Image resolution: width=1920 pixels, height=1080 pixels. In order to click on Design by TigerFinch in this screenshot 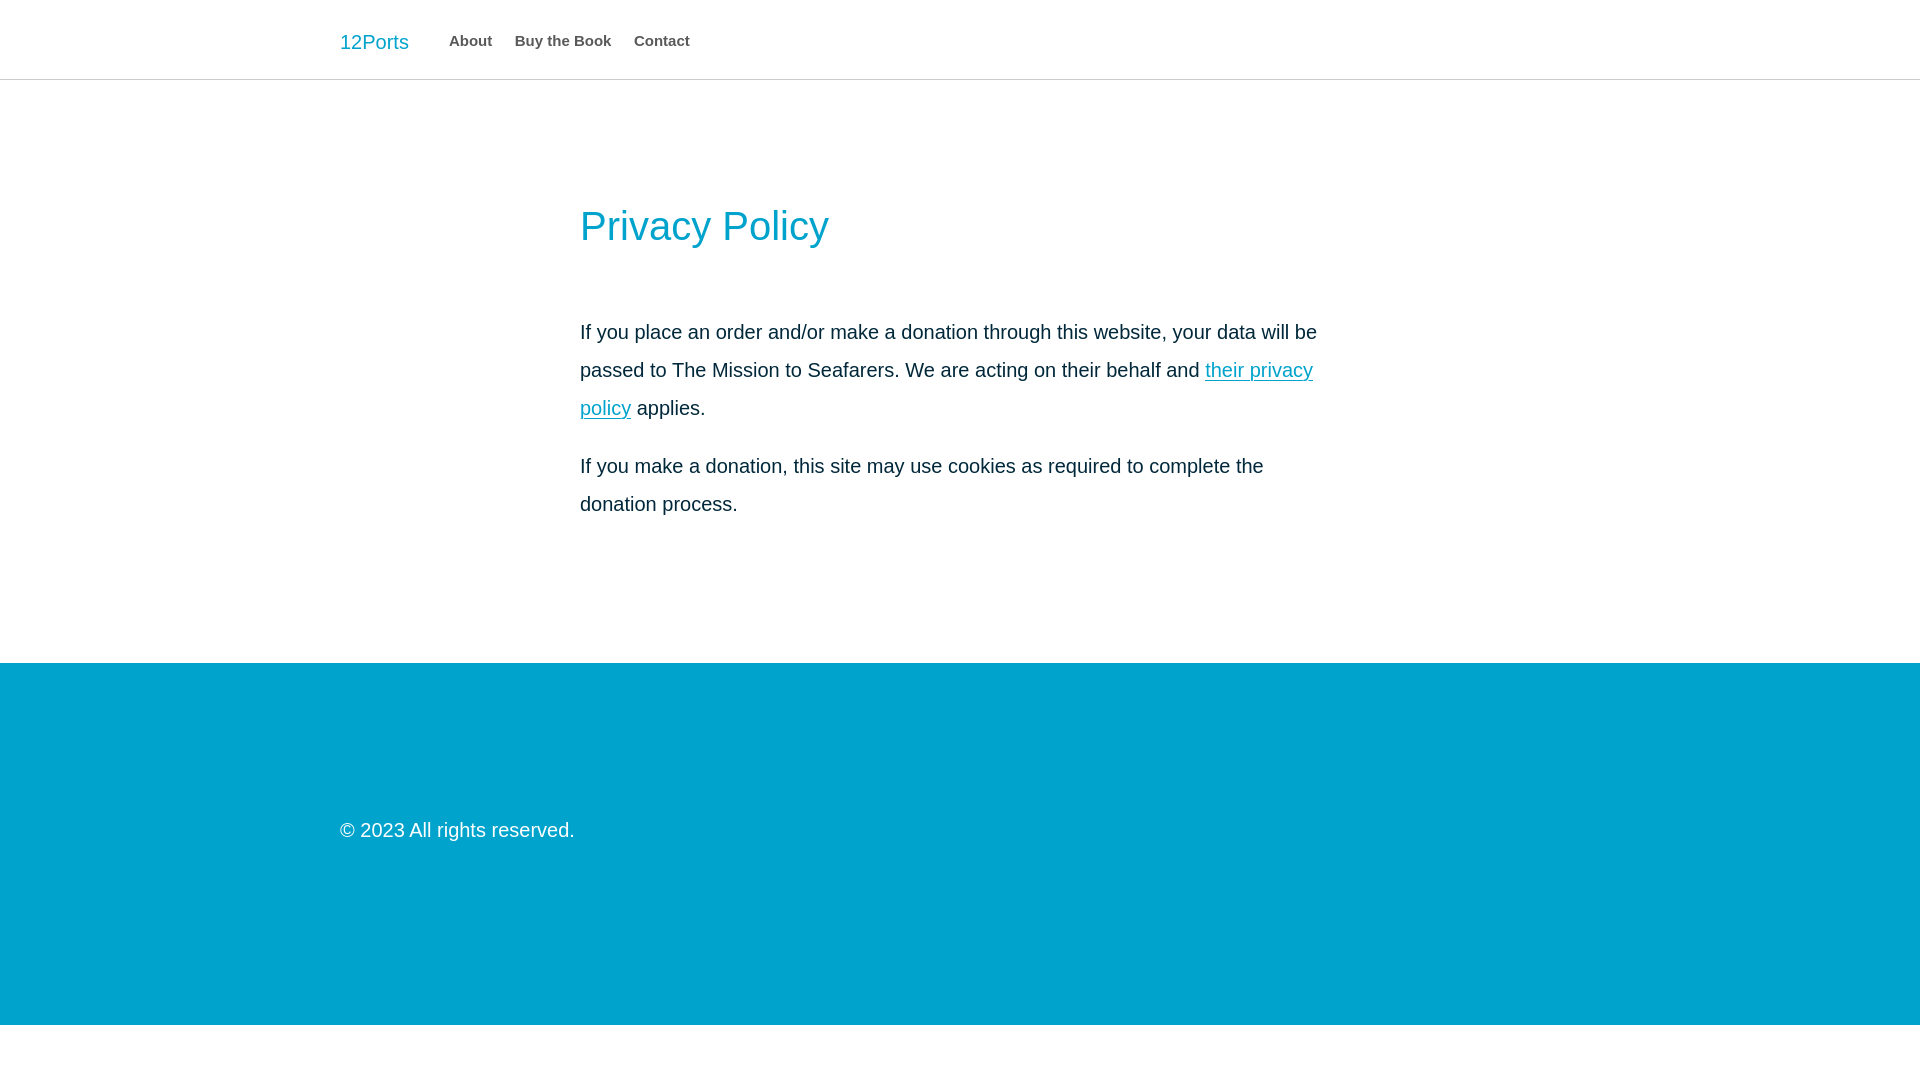, I will do `click(434, 860)`.